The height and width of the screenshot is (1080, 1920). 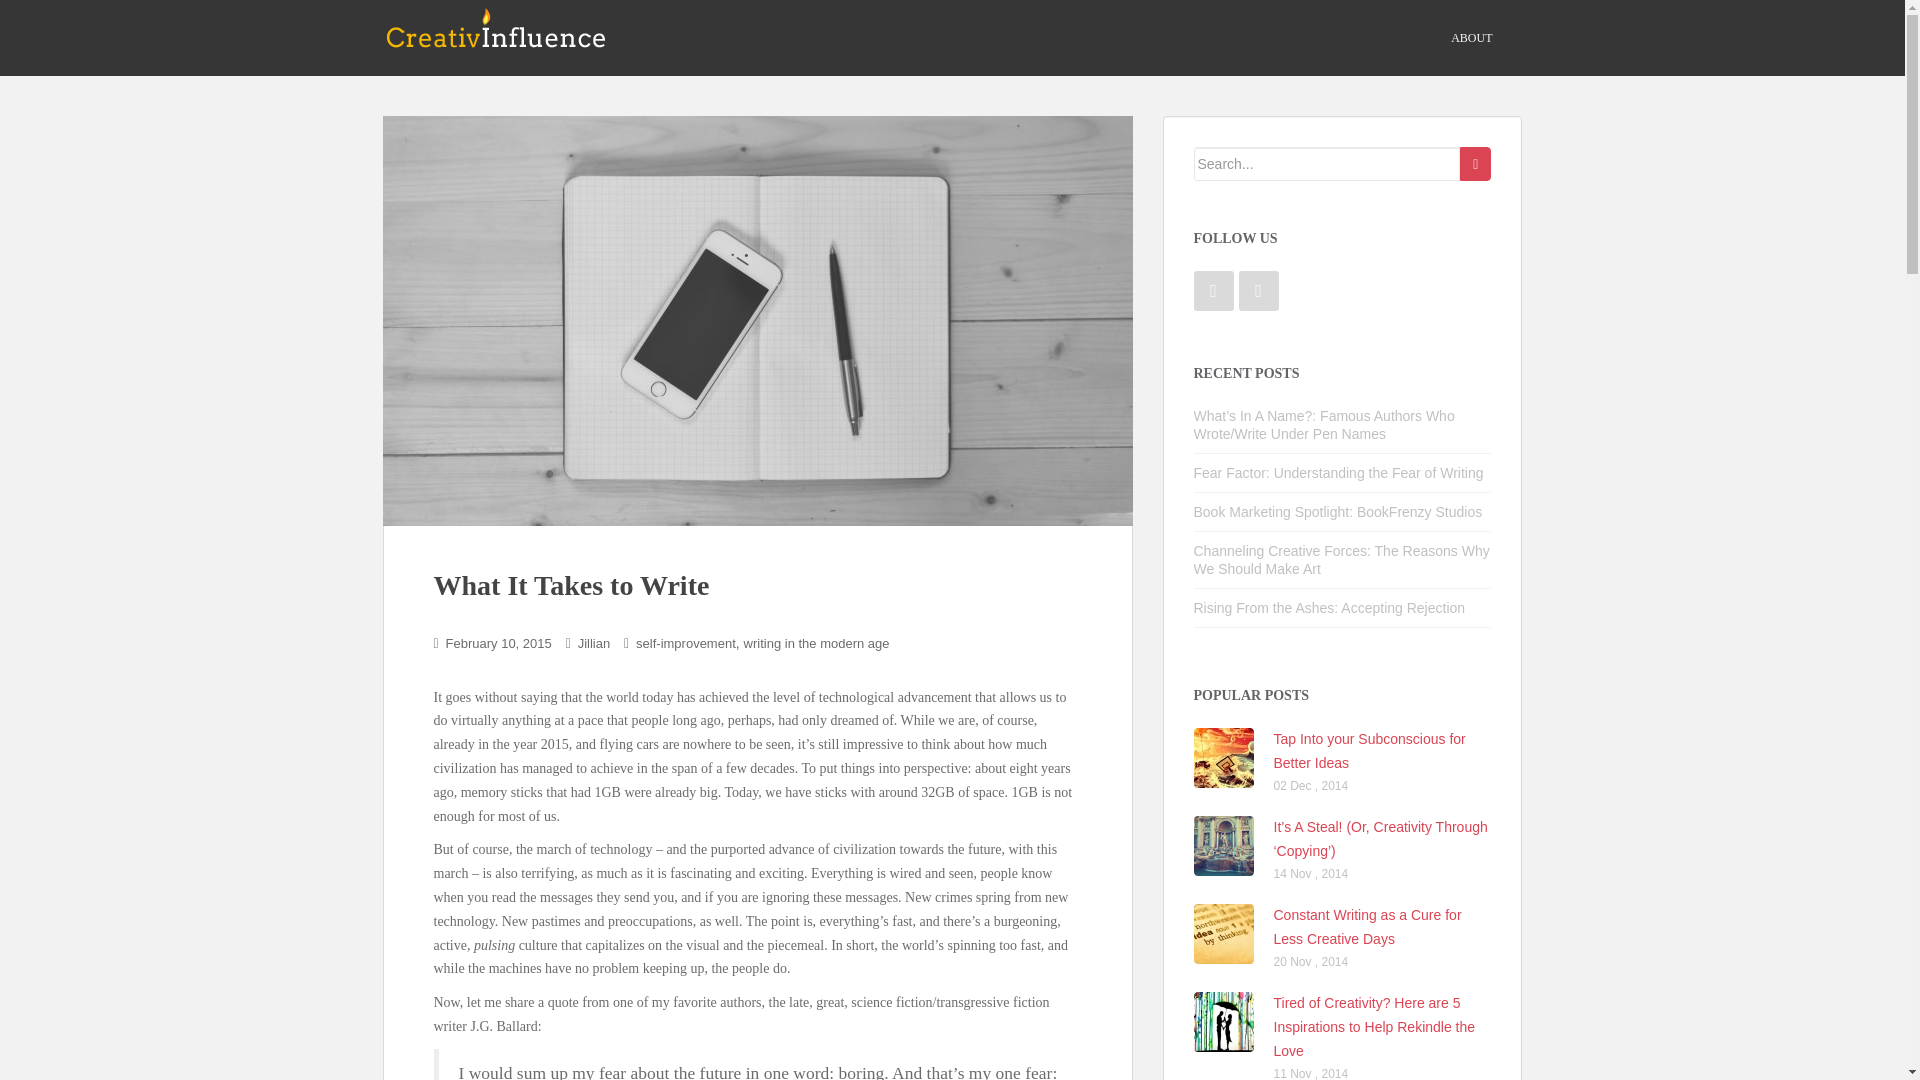 What do you see at coordinates (685, 644) in the screenshot?
I see `self-improvement` at bounding box center [685, 644].